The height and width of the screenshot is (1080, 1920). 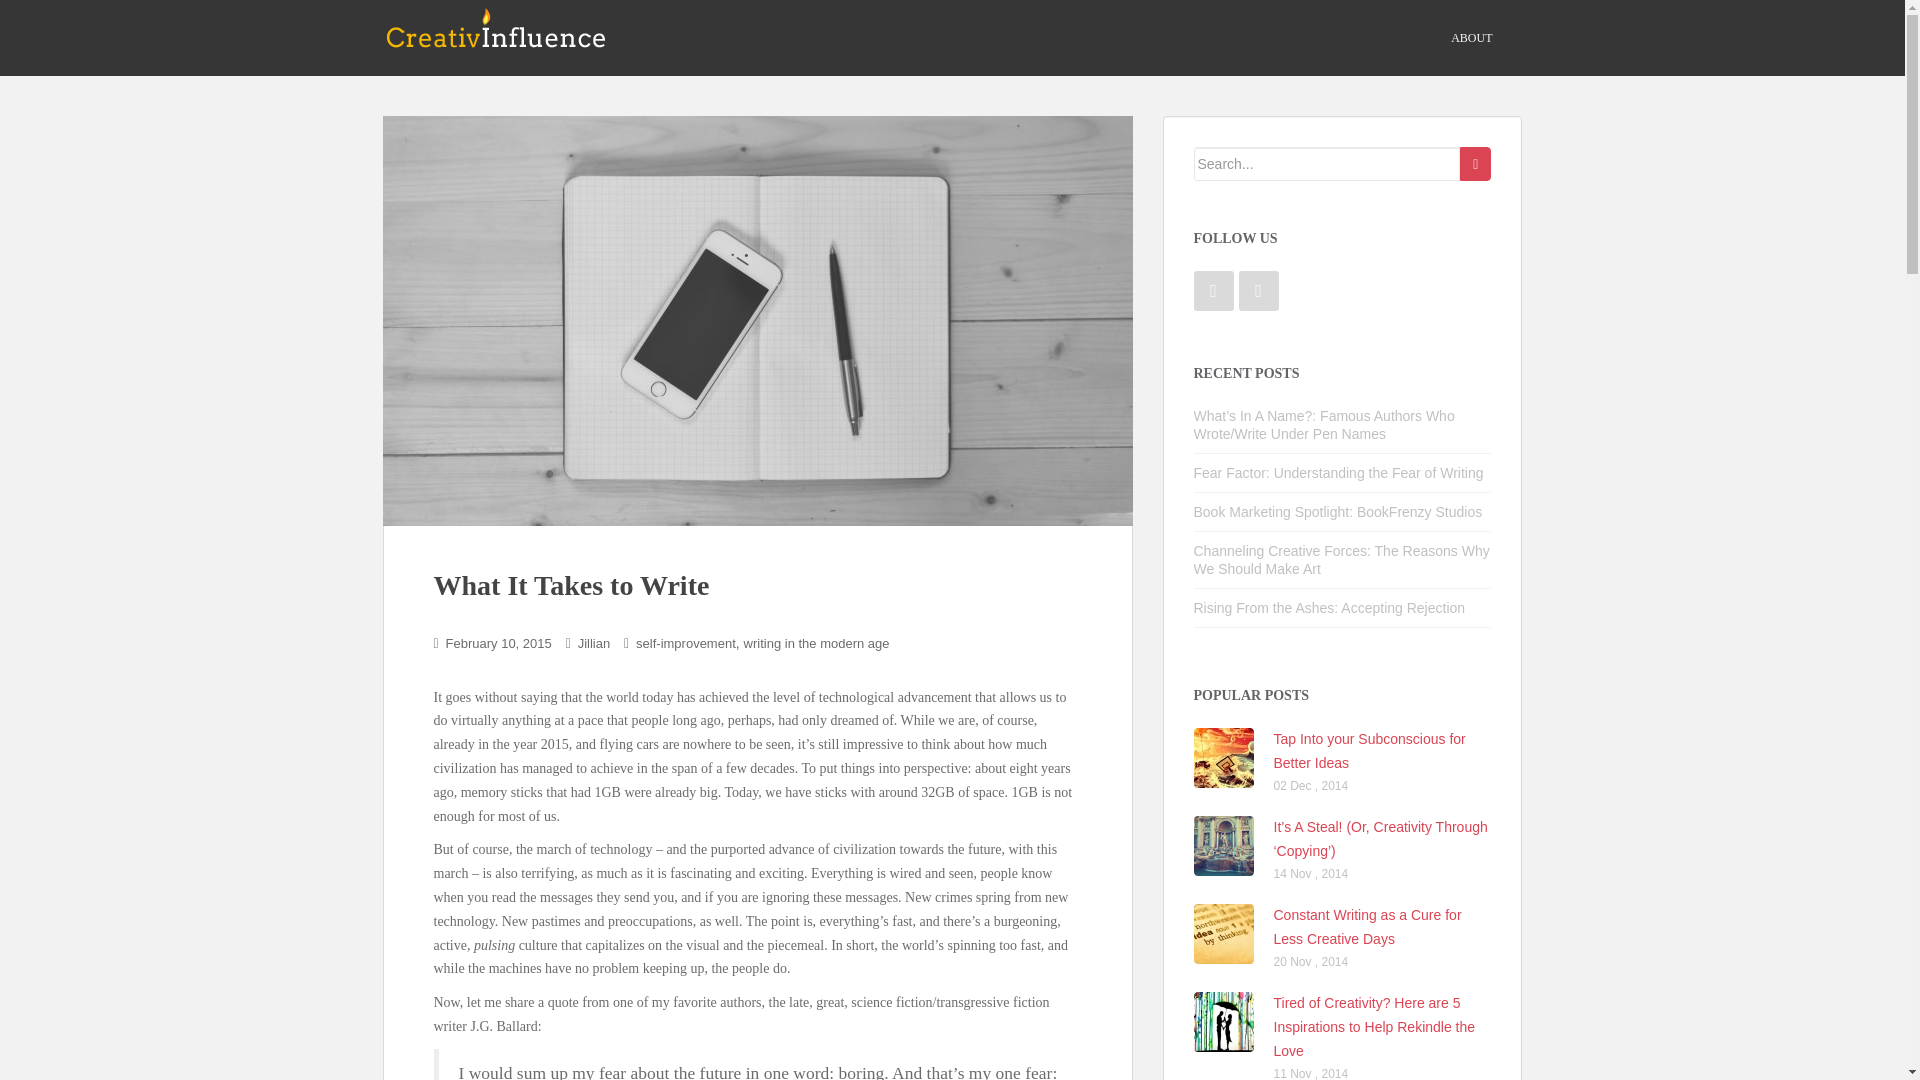 What do you see at coordinates (685, 644) in the screenshot?
I see `self-improvement` at bounding box center [685, 644].